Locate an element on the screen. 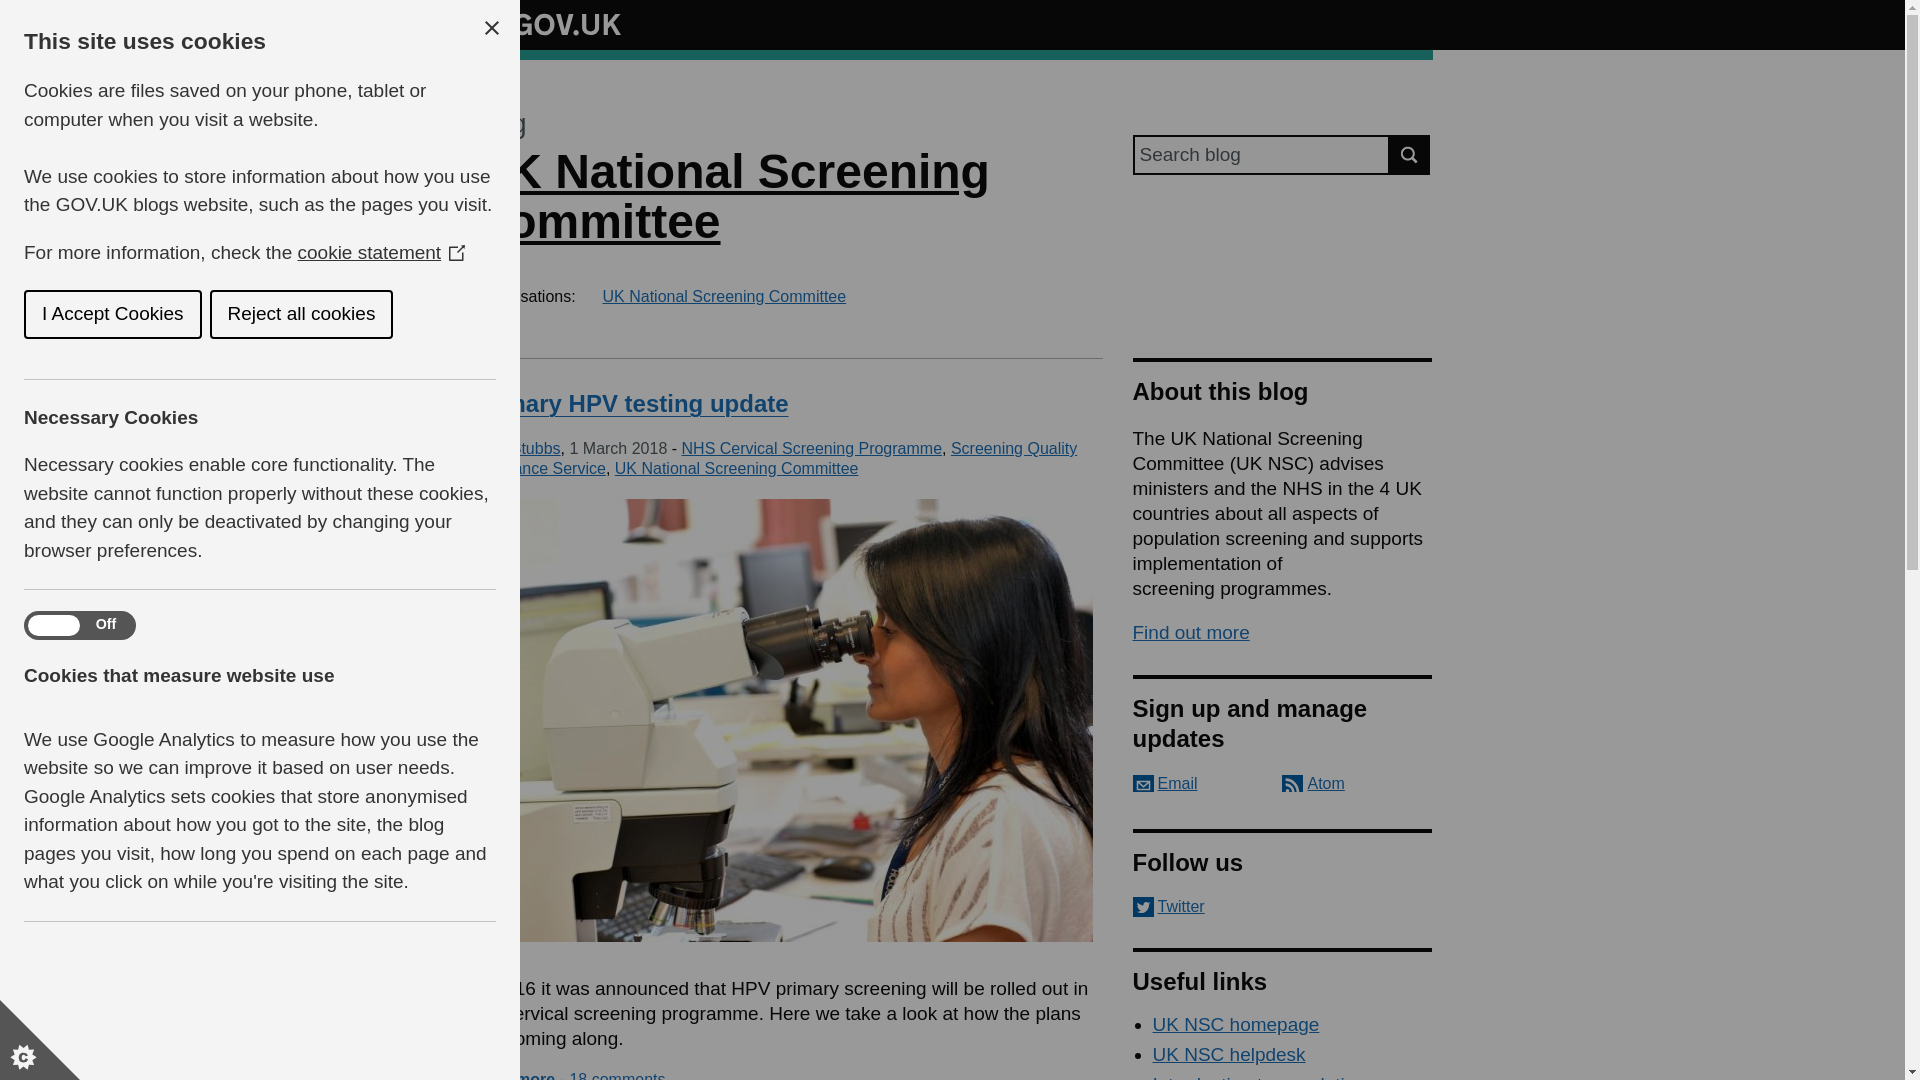  Reject all cookies is located at coordinates (218, 314).